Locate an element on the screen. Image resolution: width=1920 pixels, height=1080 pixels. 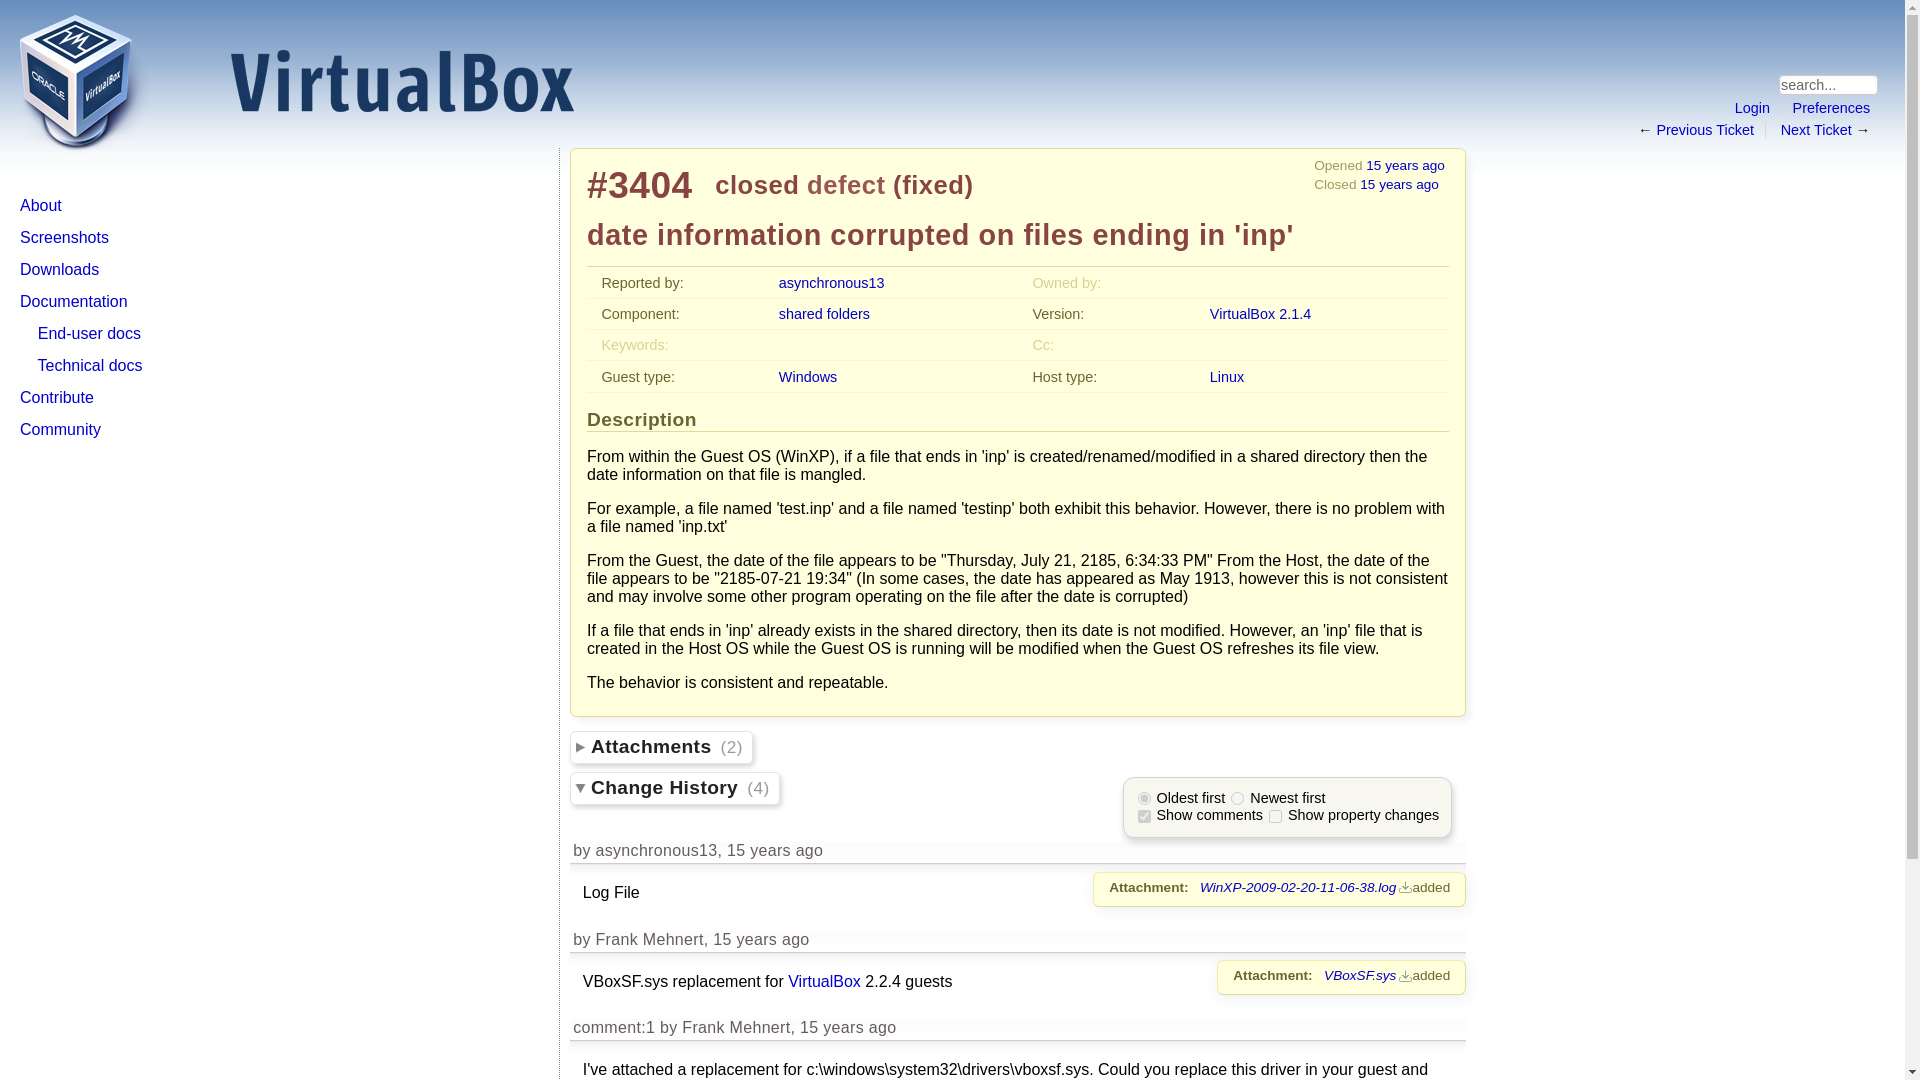
Technical docs is located at coordinates (90, 365).